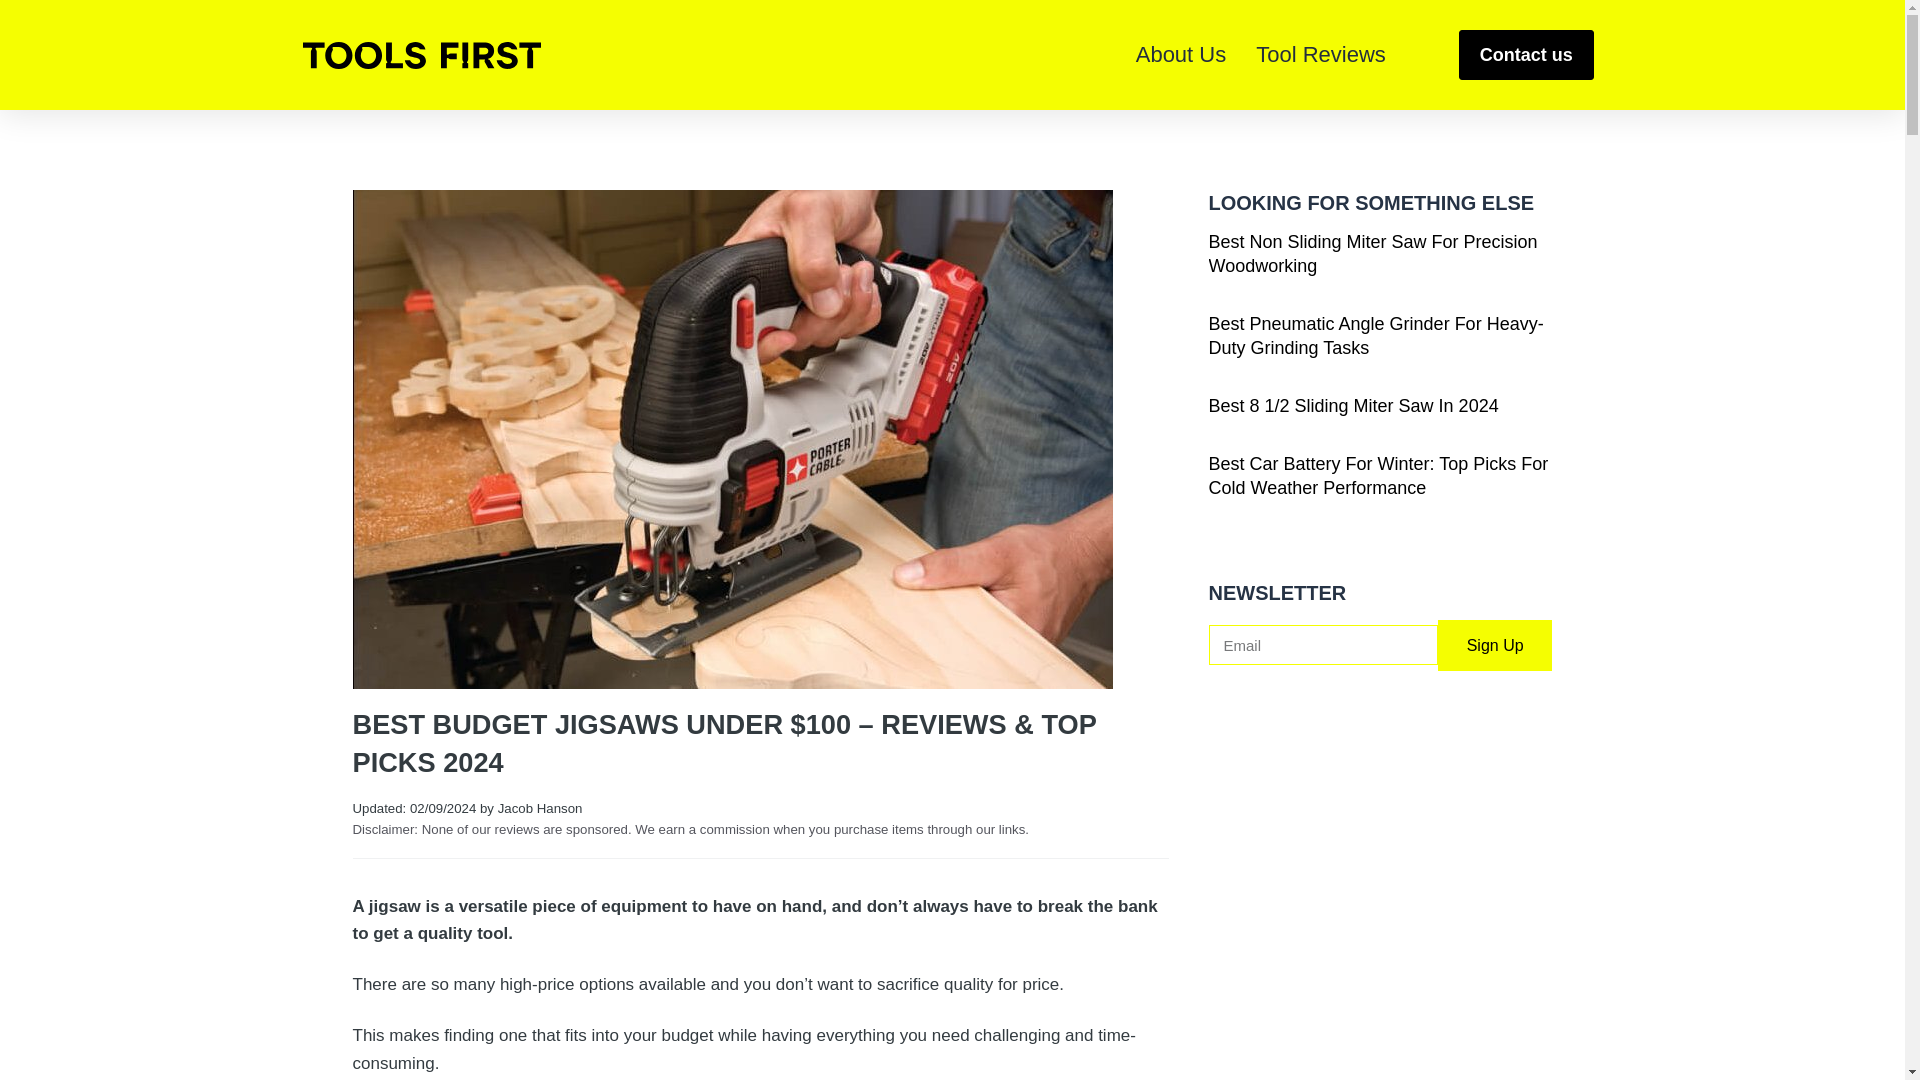 The image size is (1920, 1080). Describe the element at coordinates (1526, 54) in the screenshot. I see `Contact us` at that location.